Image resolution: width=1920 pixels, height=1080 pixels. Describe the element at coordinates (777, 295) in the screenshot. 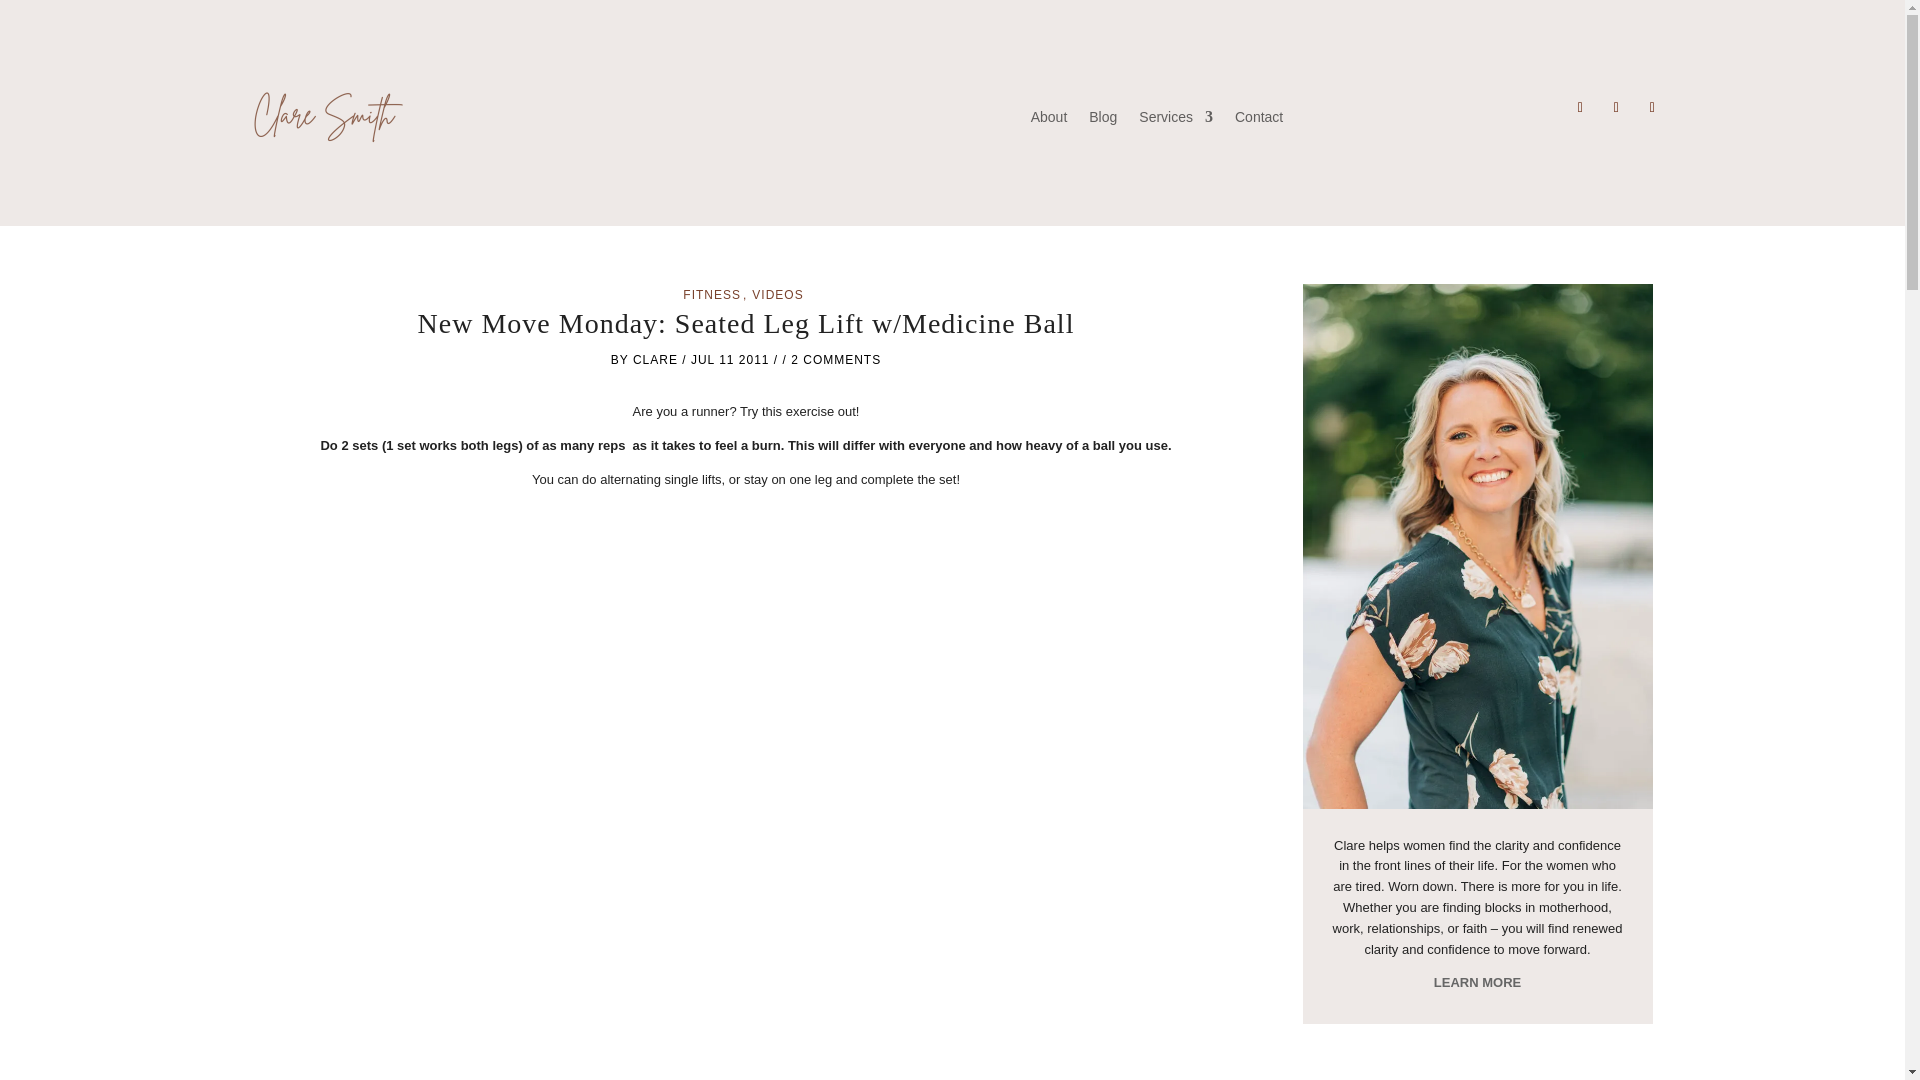

I see `VIDEOS` at that location.